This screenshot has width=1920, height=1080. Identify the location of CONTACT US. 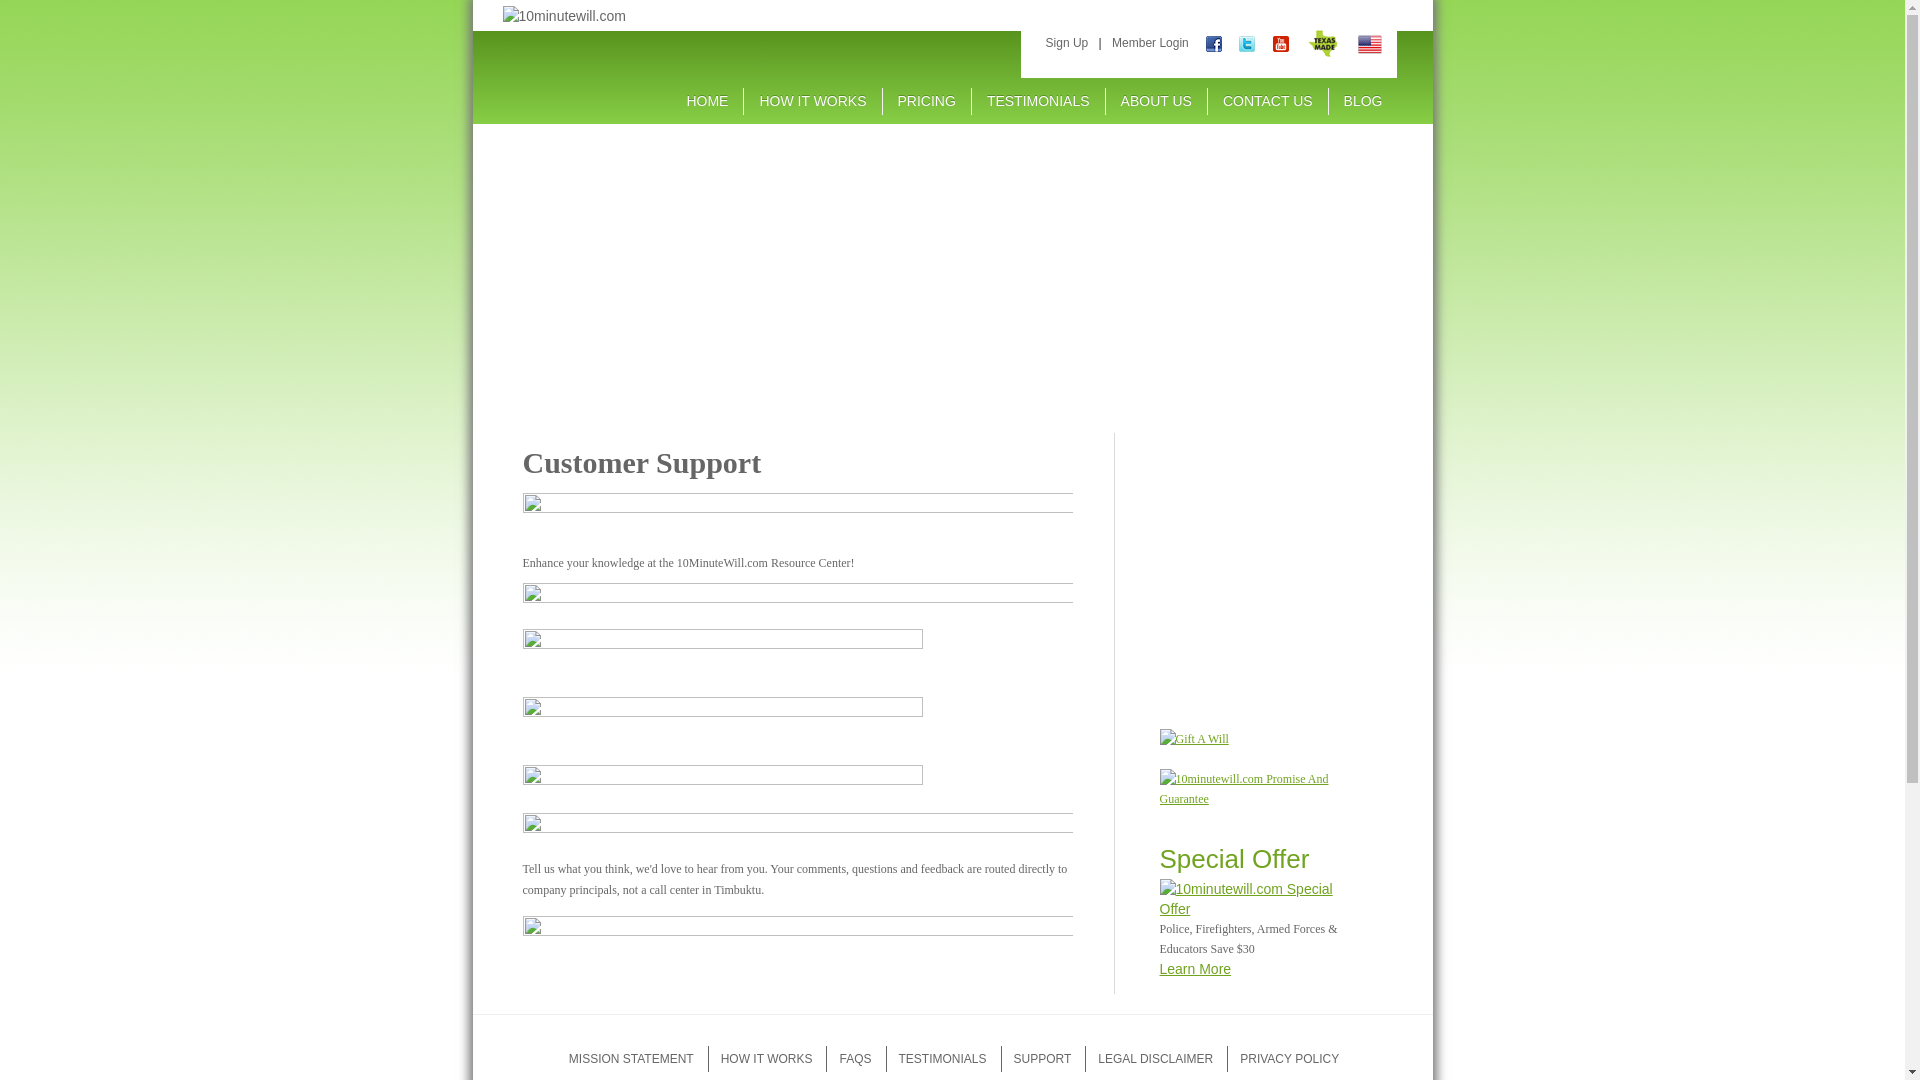
(1268, 100).